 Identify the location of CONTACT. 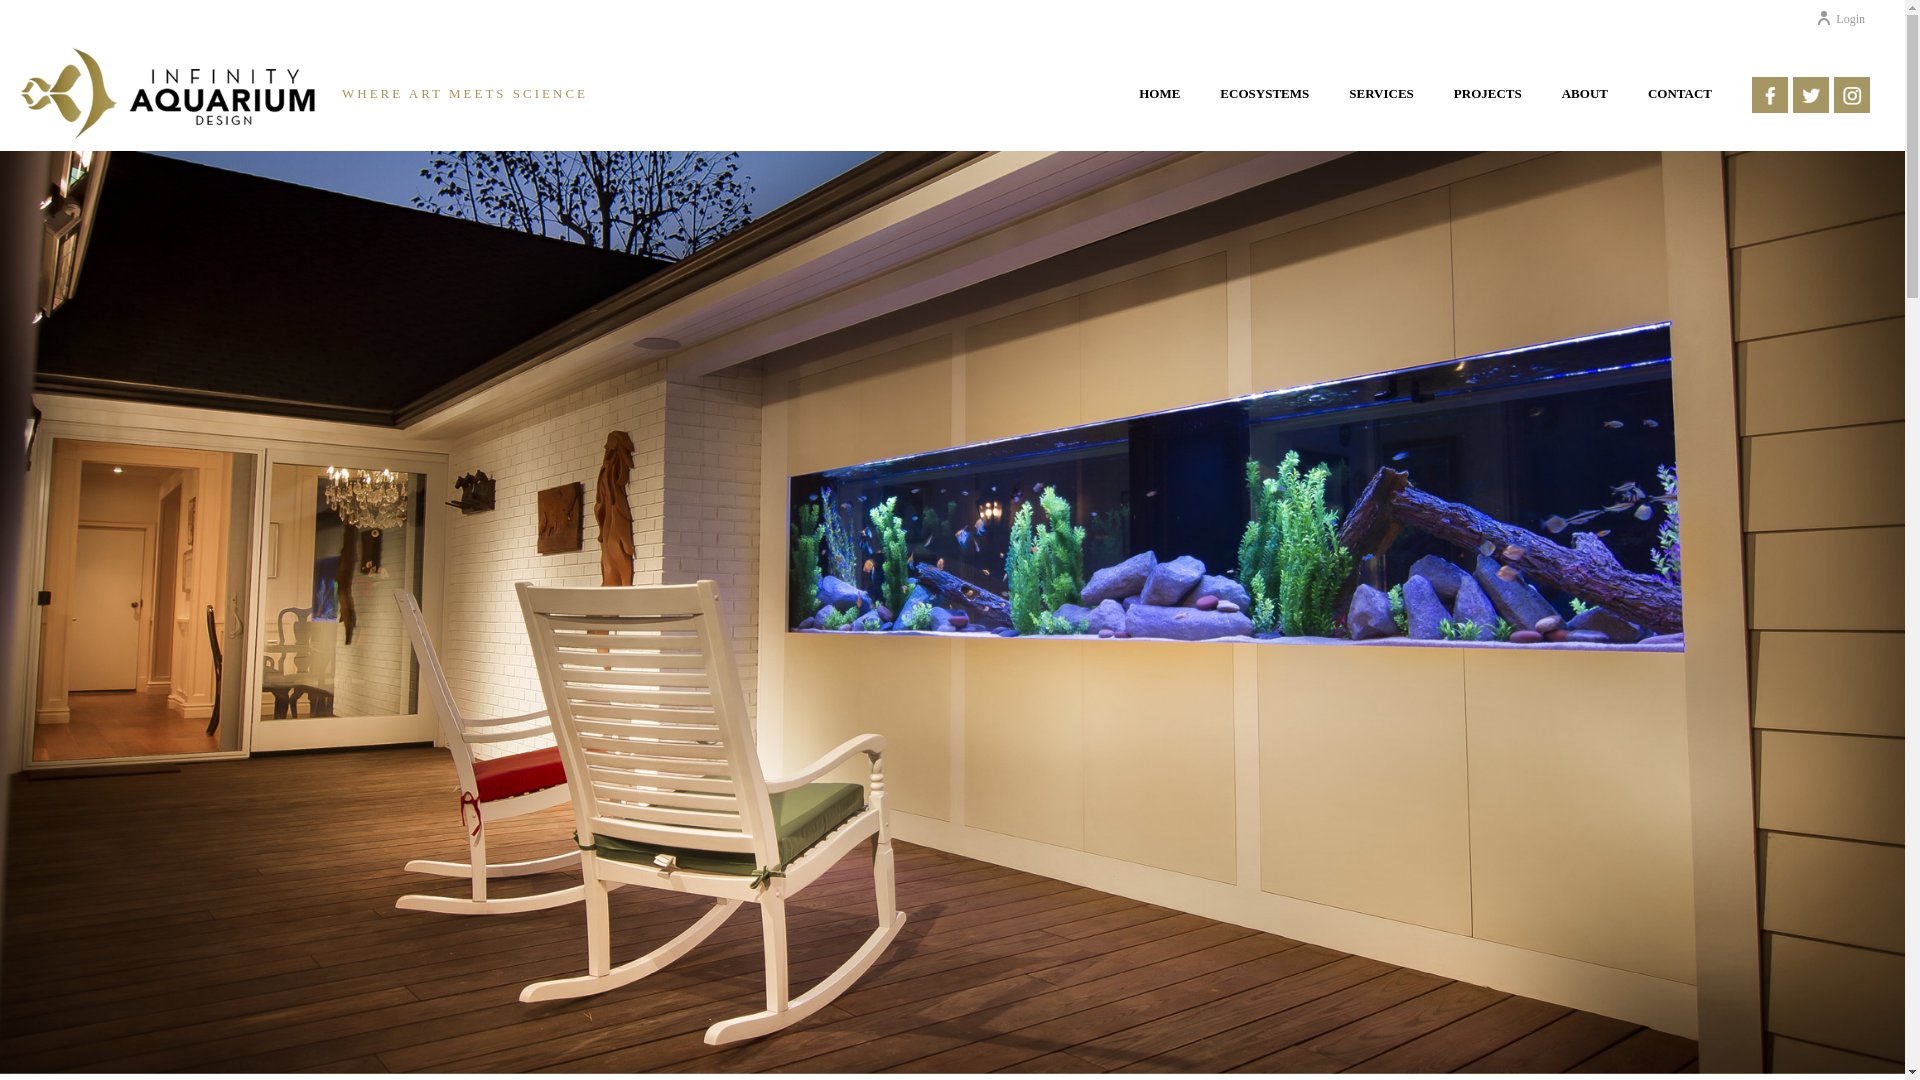
(1680, 102).